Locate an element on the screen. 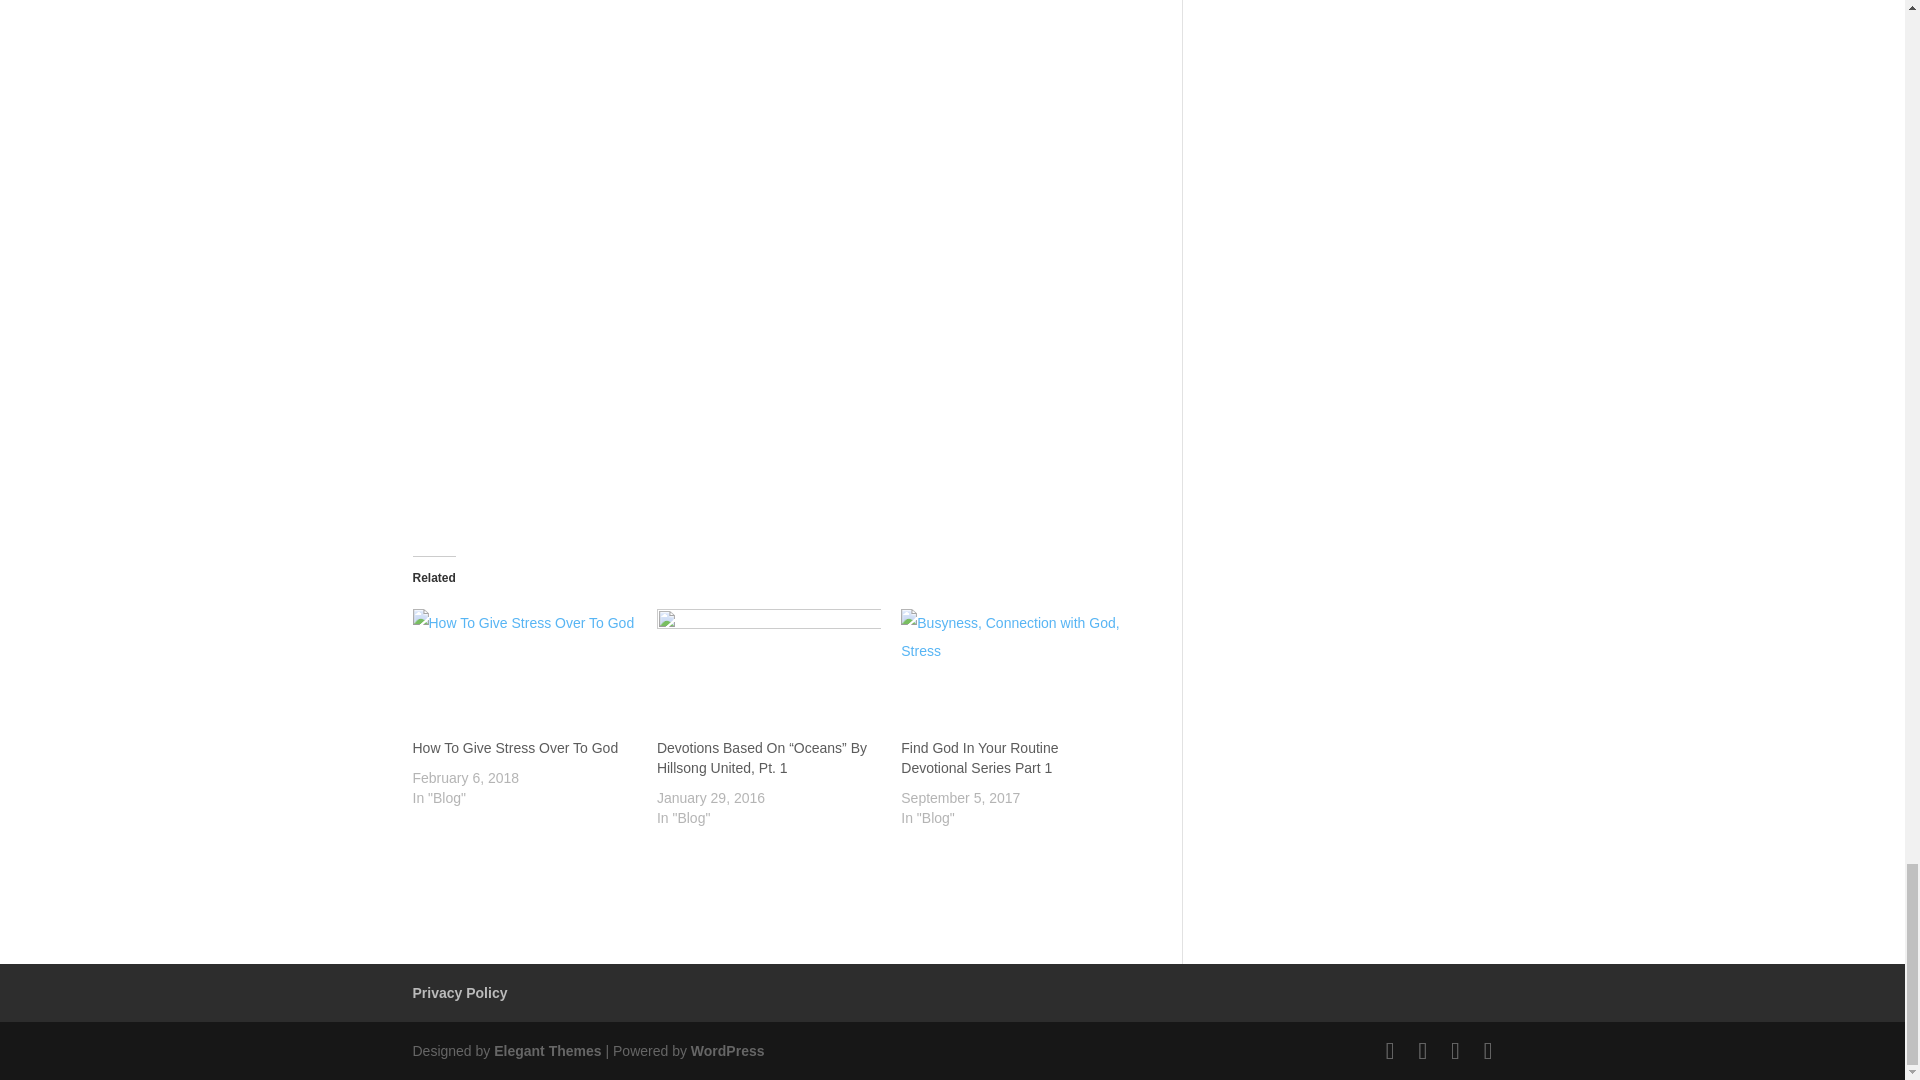 This screenshot has width=1920, height=1080. How To Give Stress Over To God is located at coordinates (524, 672).